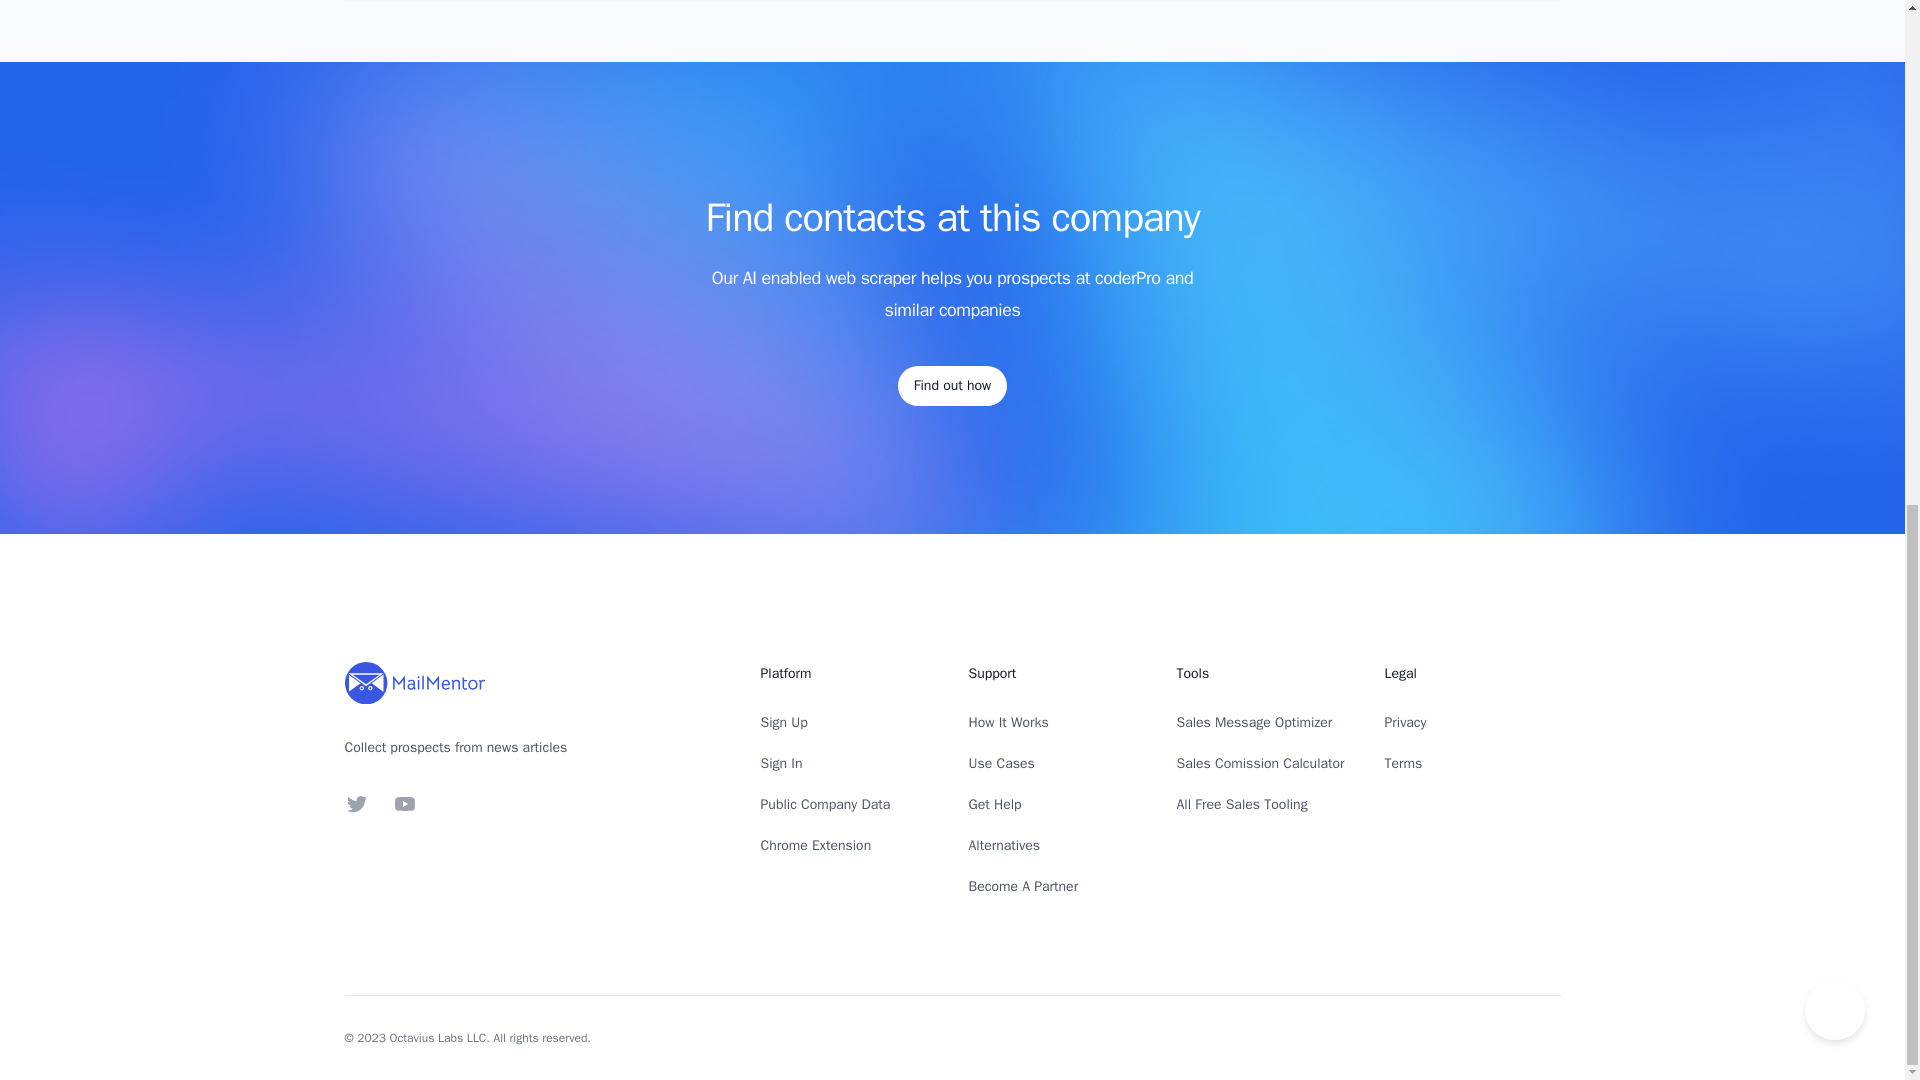 This screenshot has height=1080, width=1920. Describe the element at coordinates (438, 1038) in the screenshot. I see `Octavius Labs LLC` at that location.